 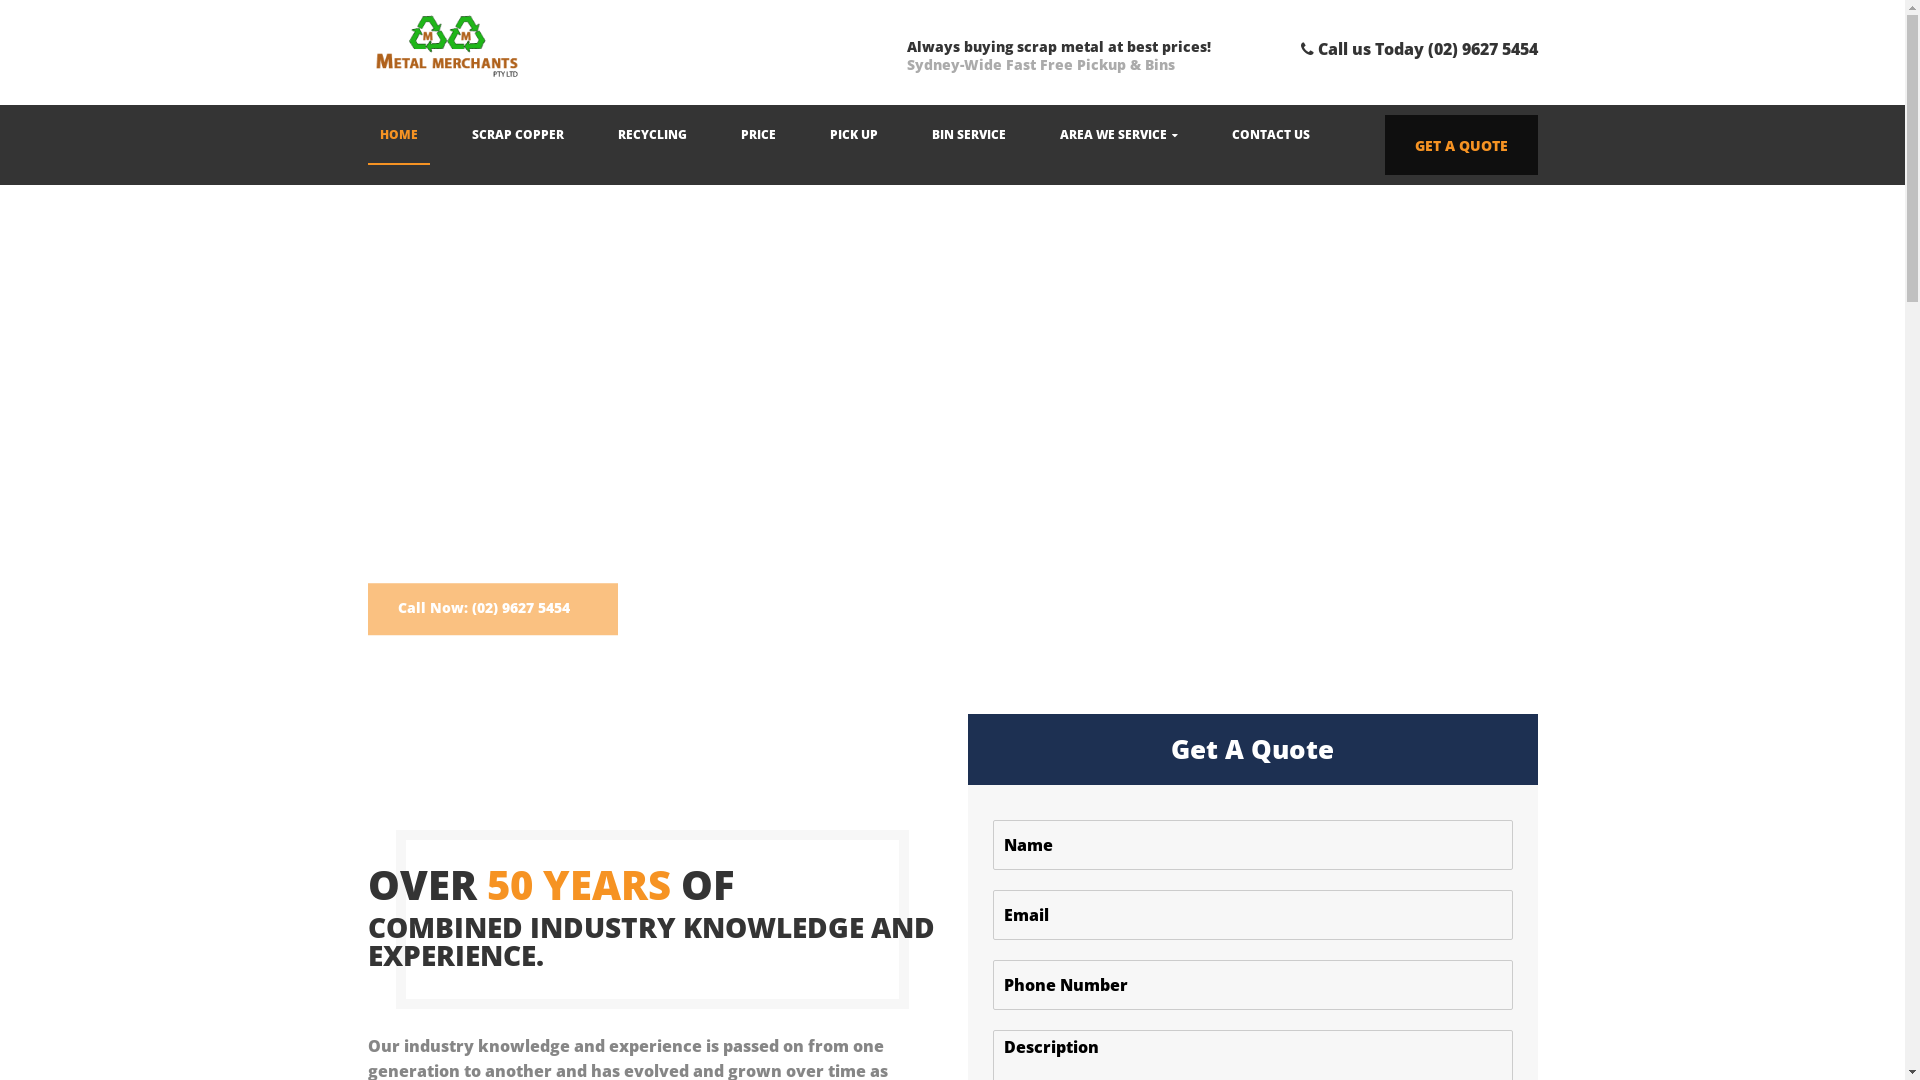 What do you see at coordinates (518, 135) in the screenshot?
I see `SCRAP COPPER` at bounding box center [518, 135].